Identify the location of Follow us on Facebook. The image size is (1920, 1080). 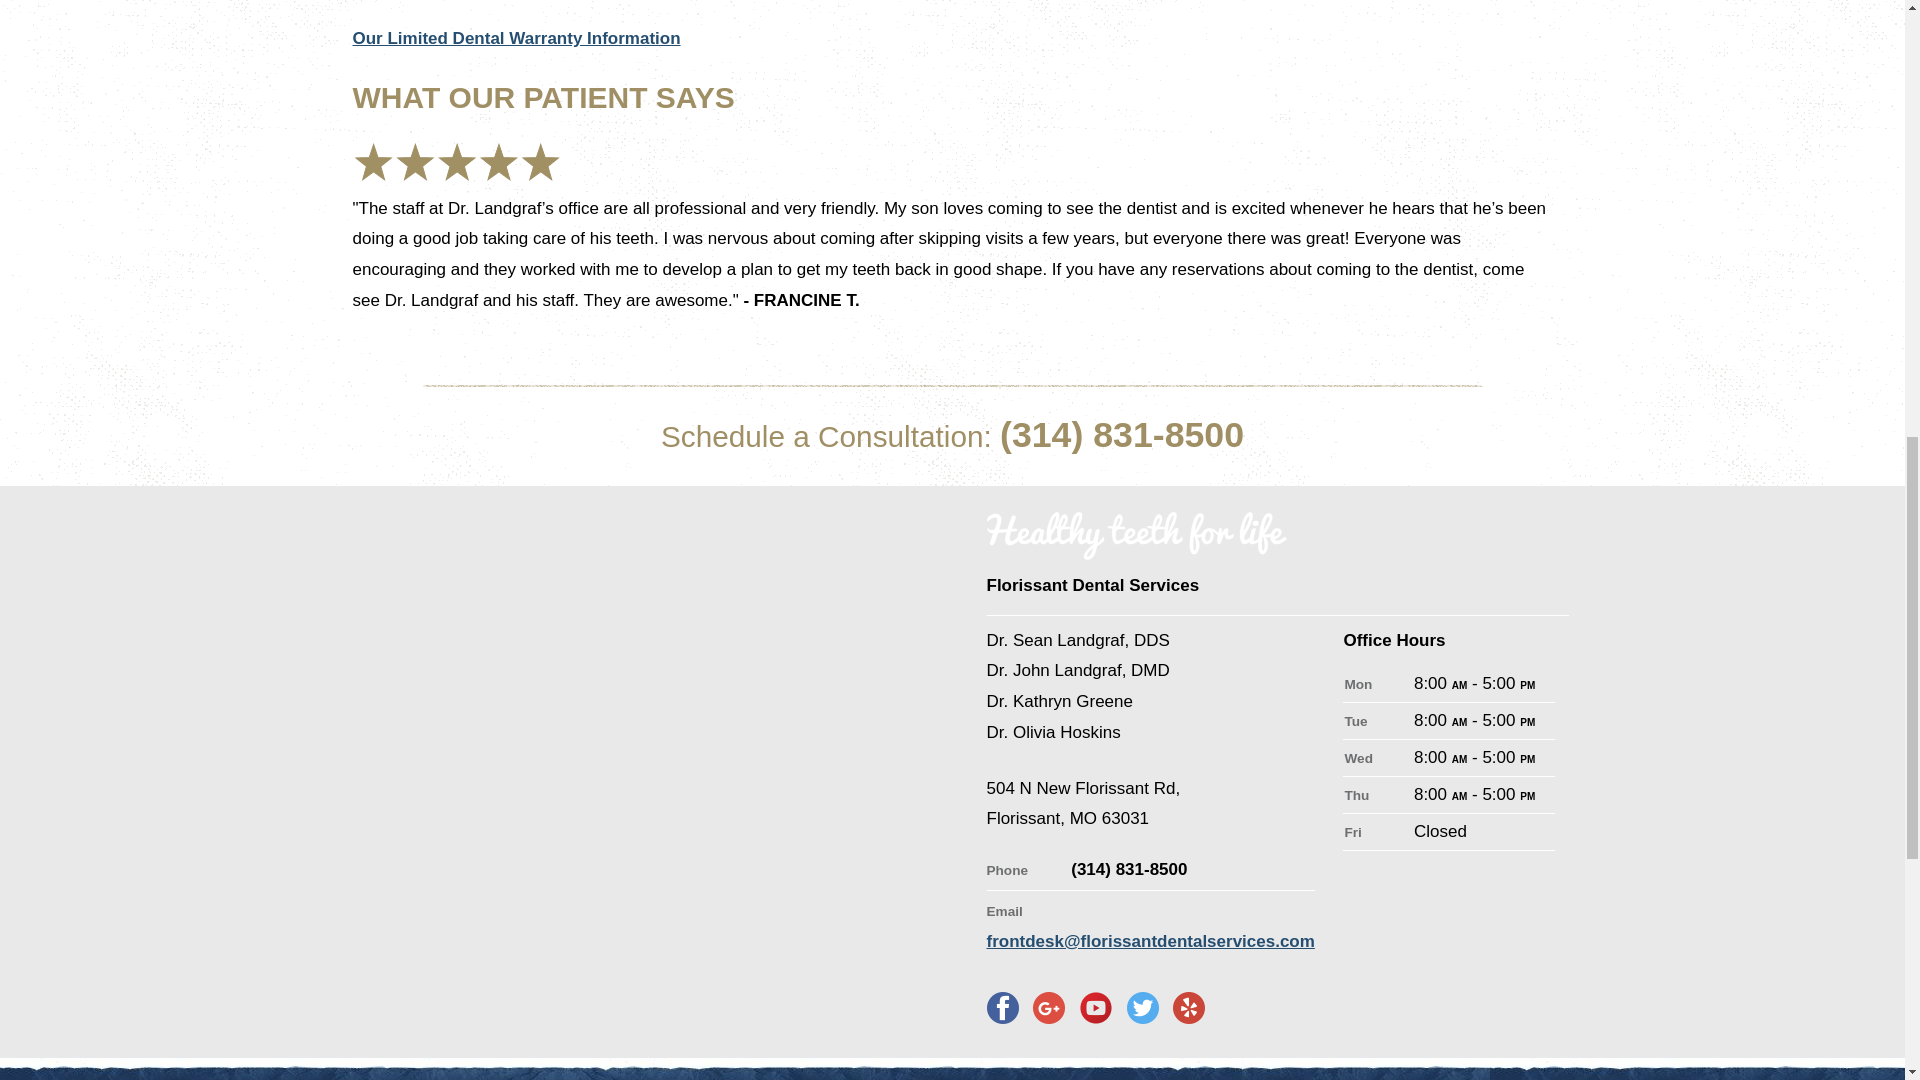
(1048, 1008).